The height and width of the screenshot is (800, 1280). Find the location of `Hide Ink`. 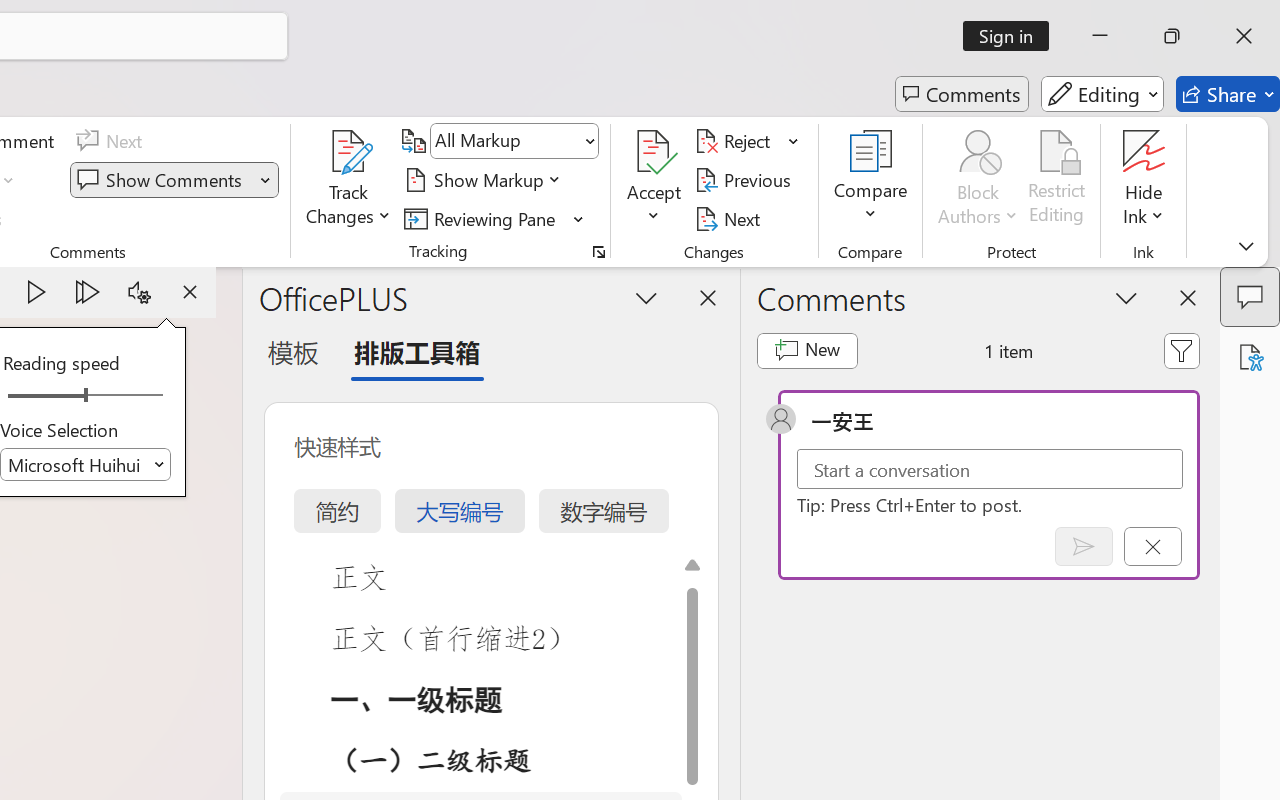

Hide Ink is located at coordinates (1144, 180).